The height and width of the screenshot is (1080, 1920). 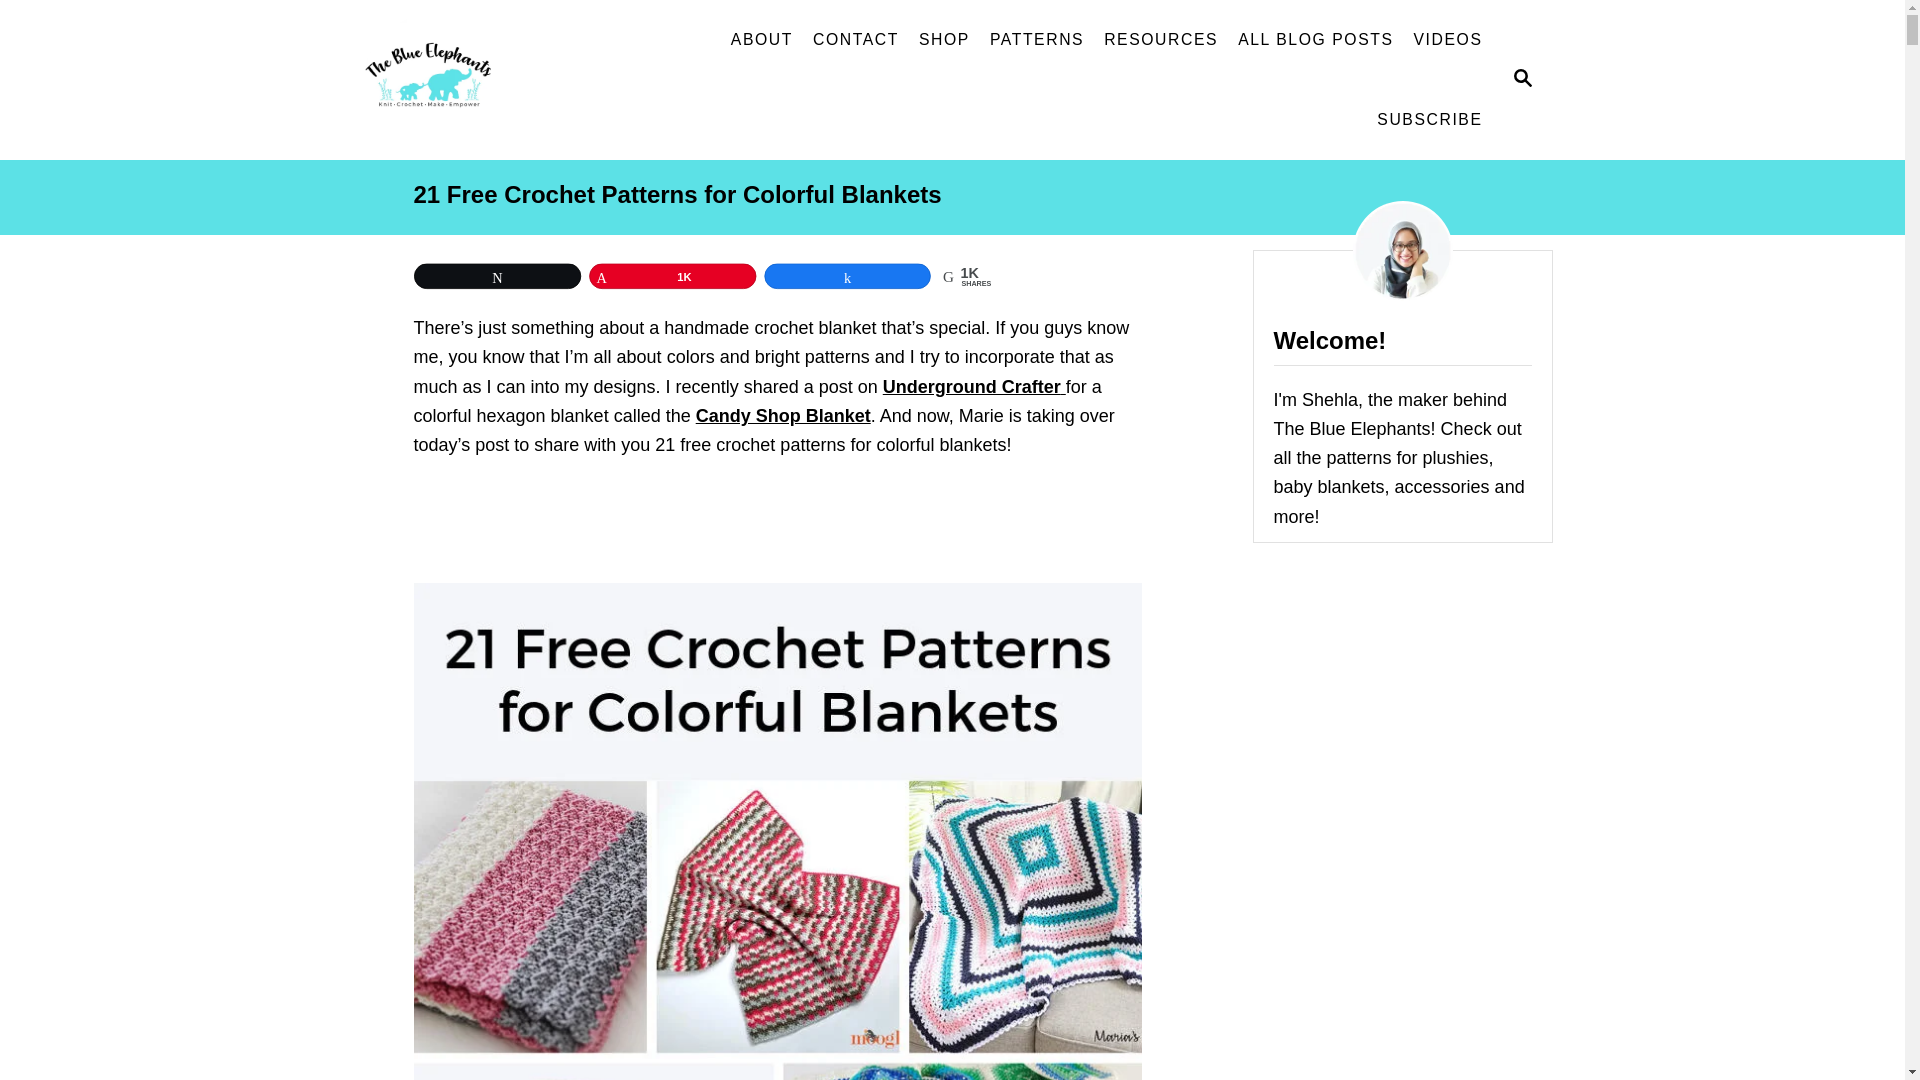 I want to click on RESOURCES, so click(x=1161, y=40).